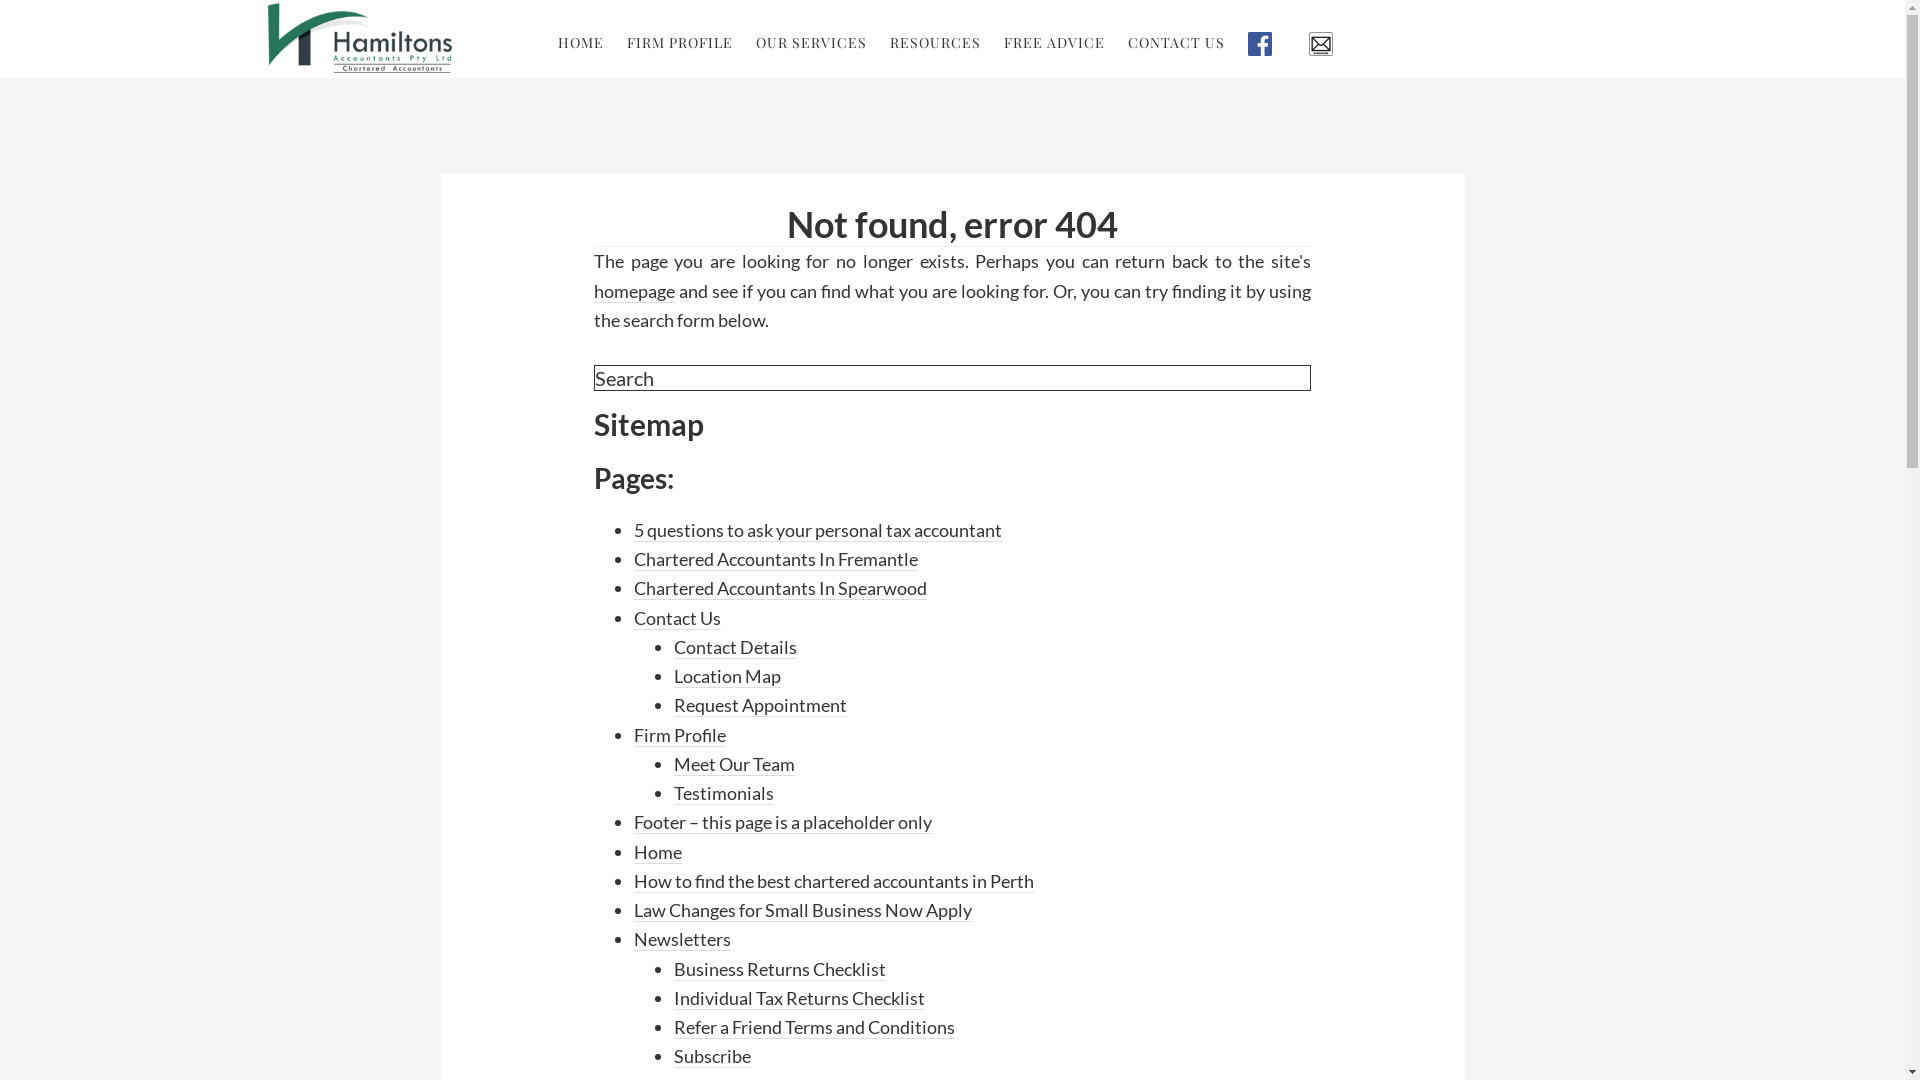 This screenshot has height=1080, width=1920. What do you see at coordinates (1267, 44) in the screenshot?
I see `Facebook` at bounding box center [1267, 44].